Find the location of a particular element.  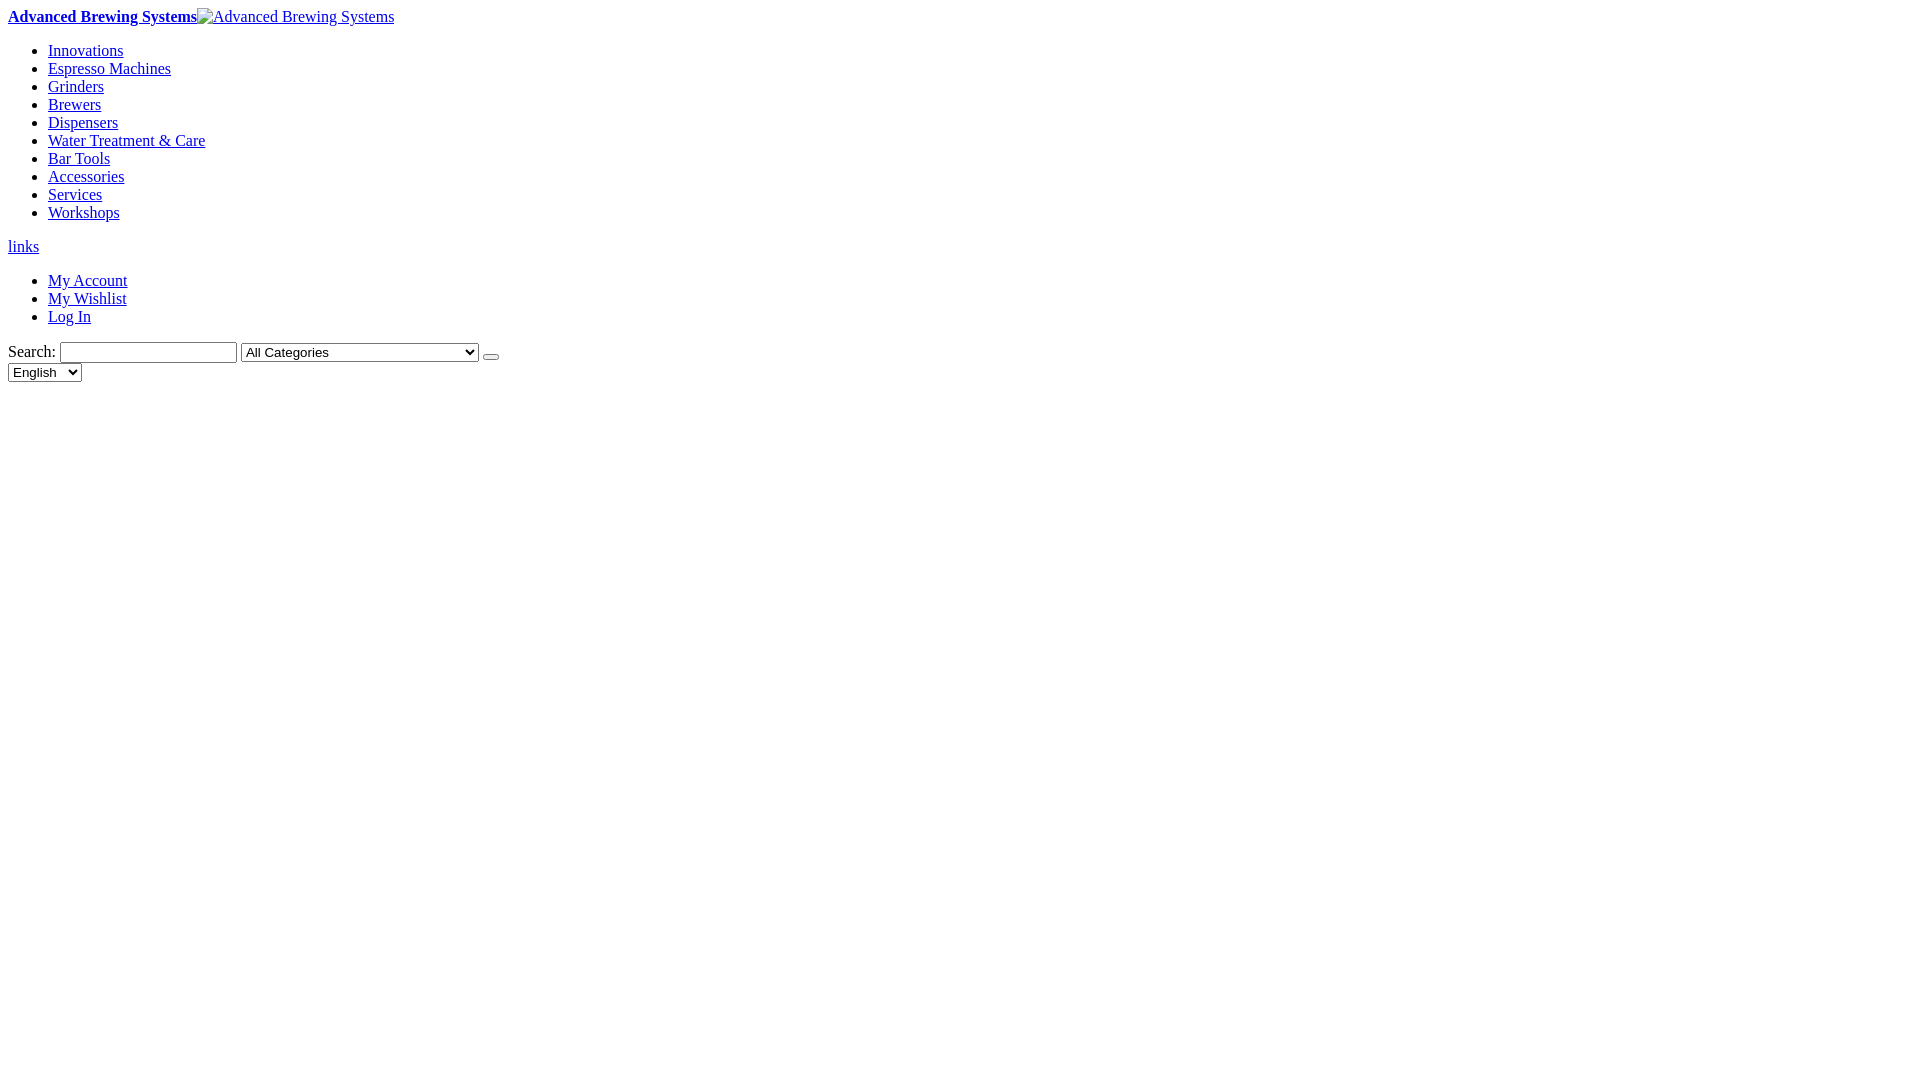

Innovations is located at coordinates (86, 50).